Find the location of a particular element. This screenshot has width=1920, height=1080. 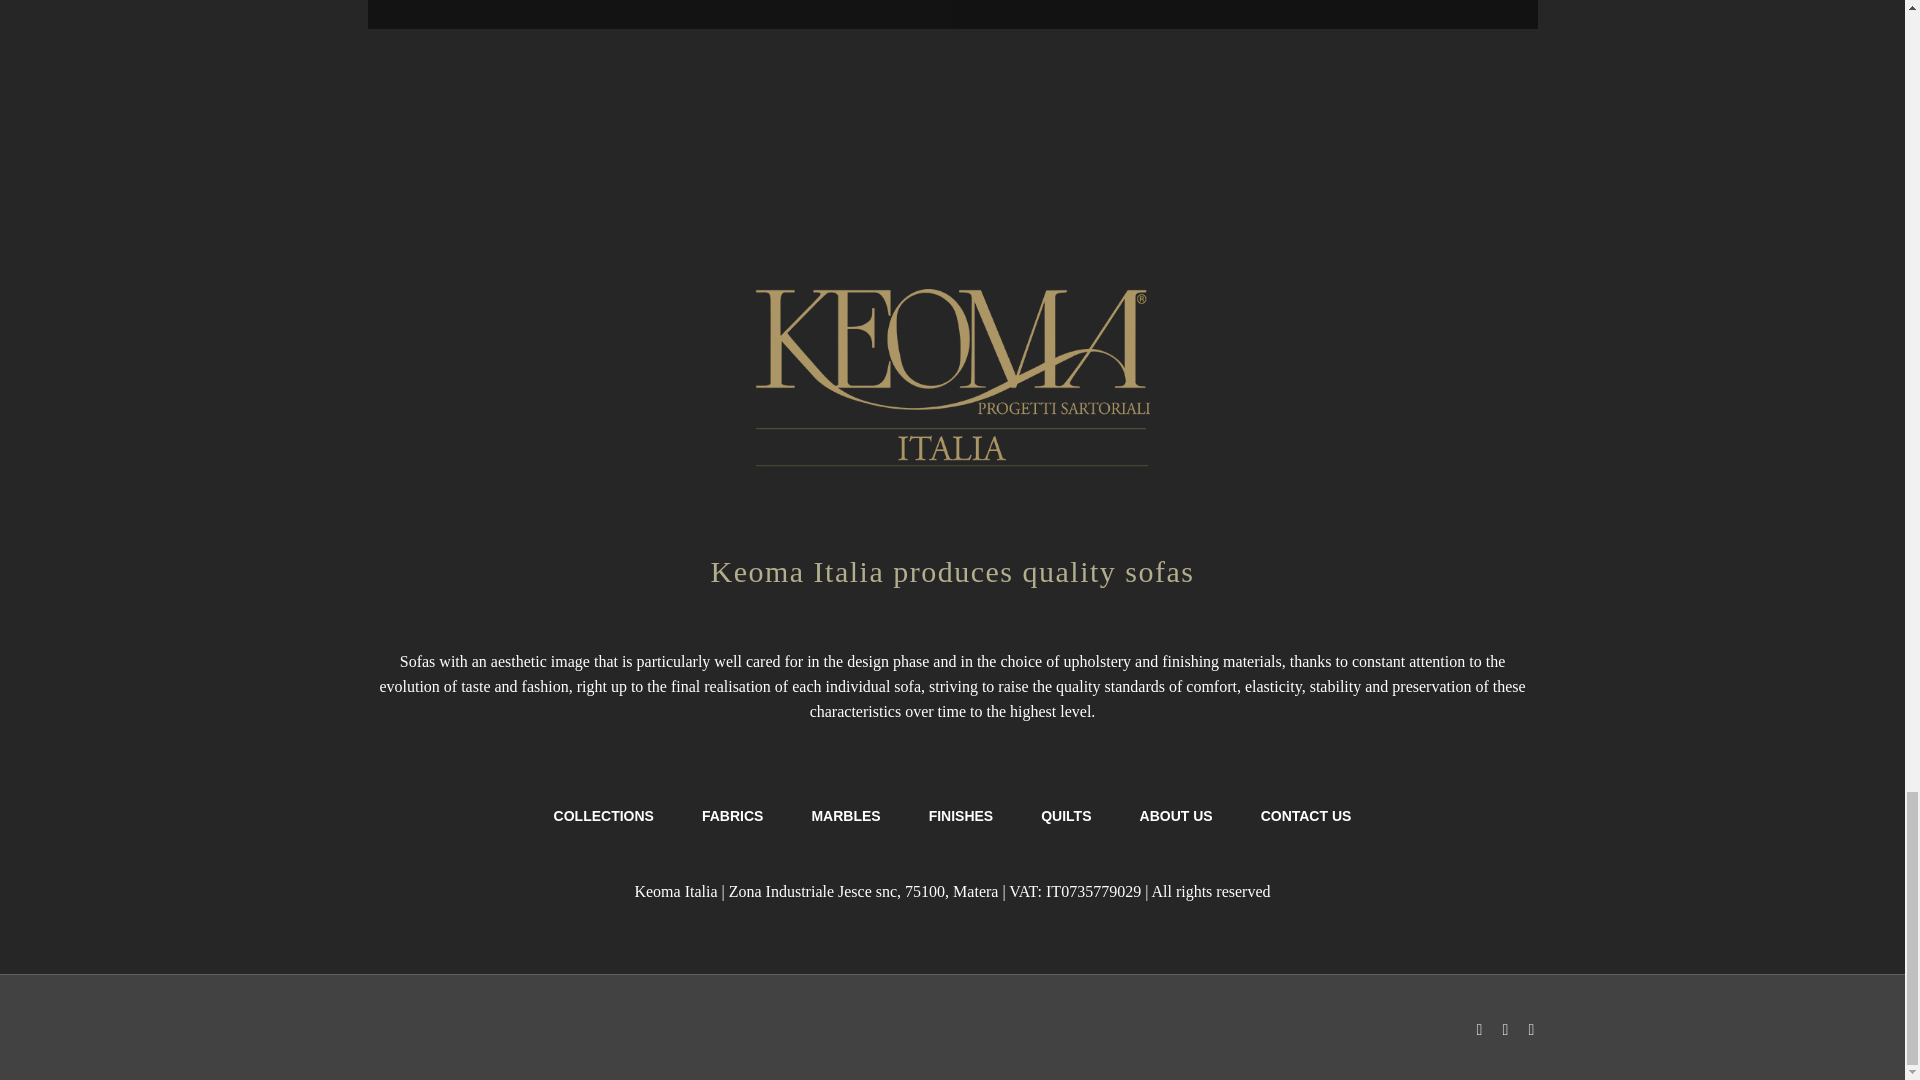

FINISHES is located at coordinates (962, 816).